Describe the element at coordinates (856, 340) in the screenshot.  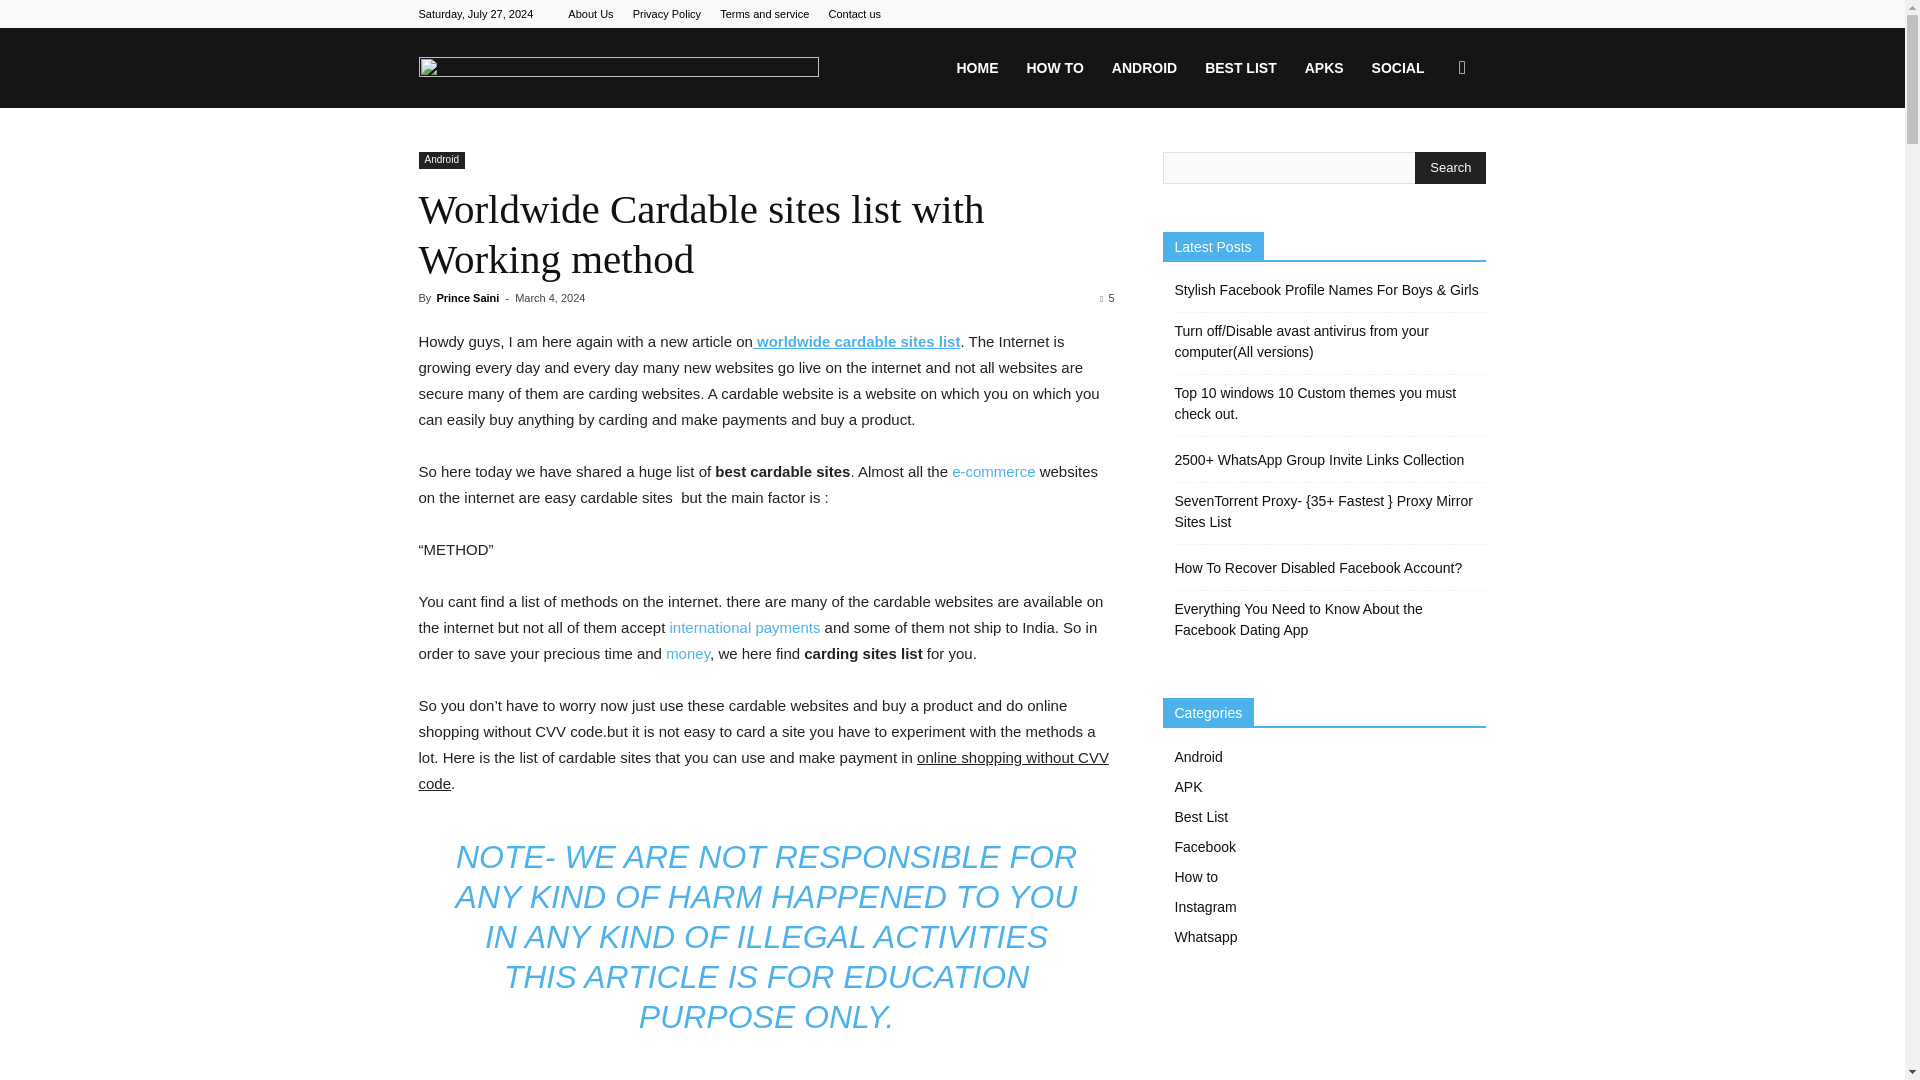
I see `worldwide cardable sites list` at that location.